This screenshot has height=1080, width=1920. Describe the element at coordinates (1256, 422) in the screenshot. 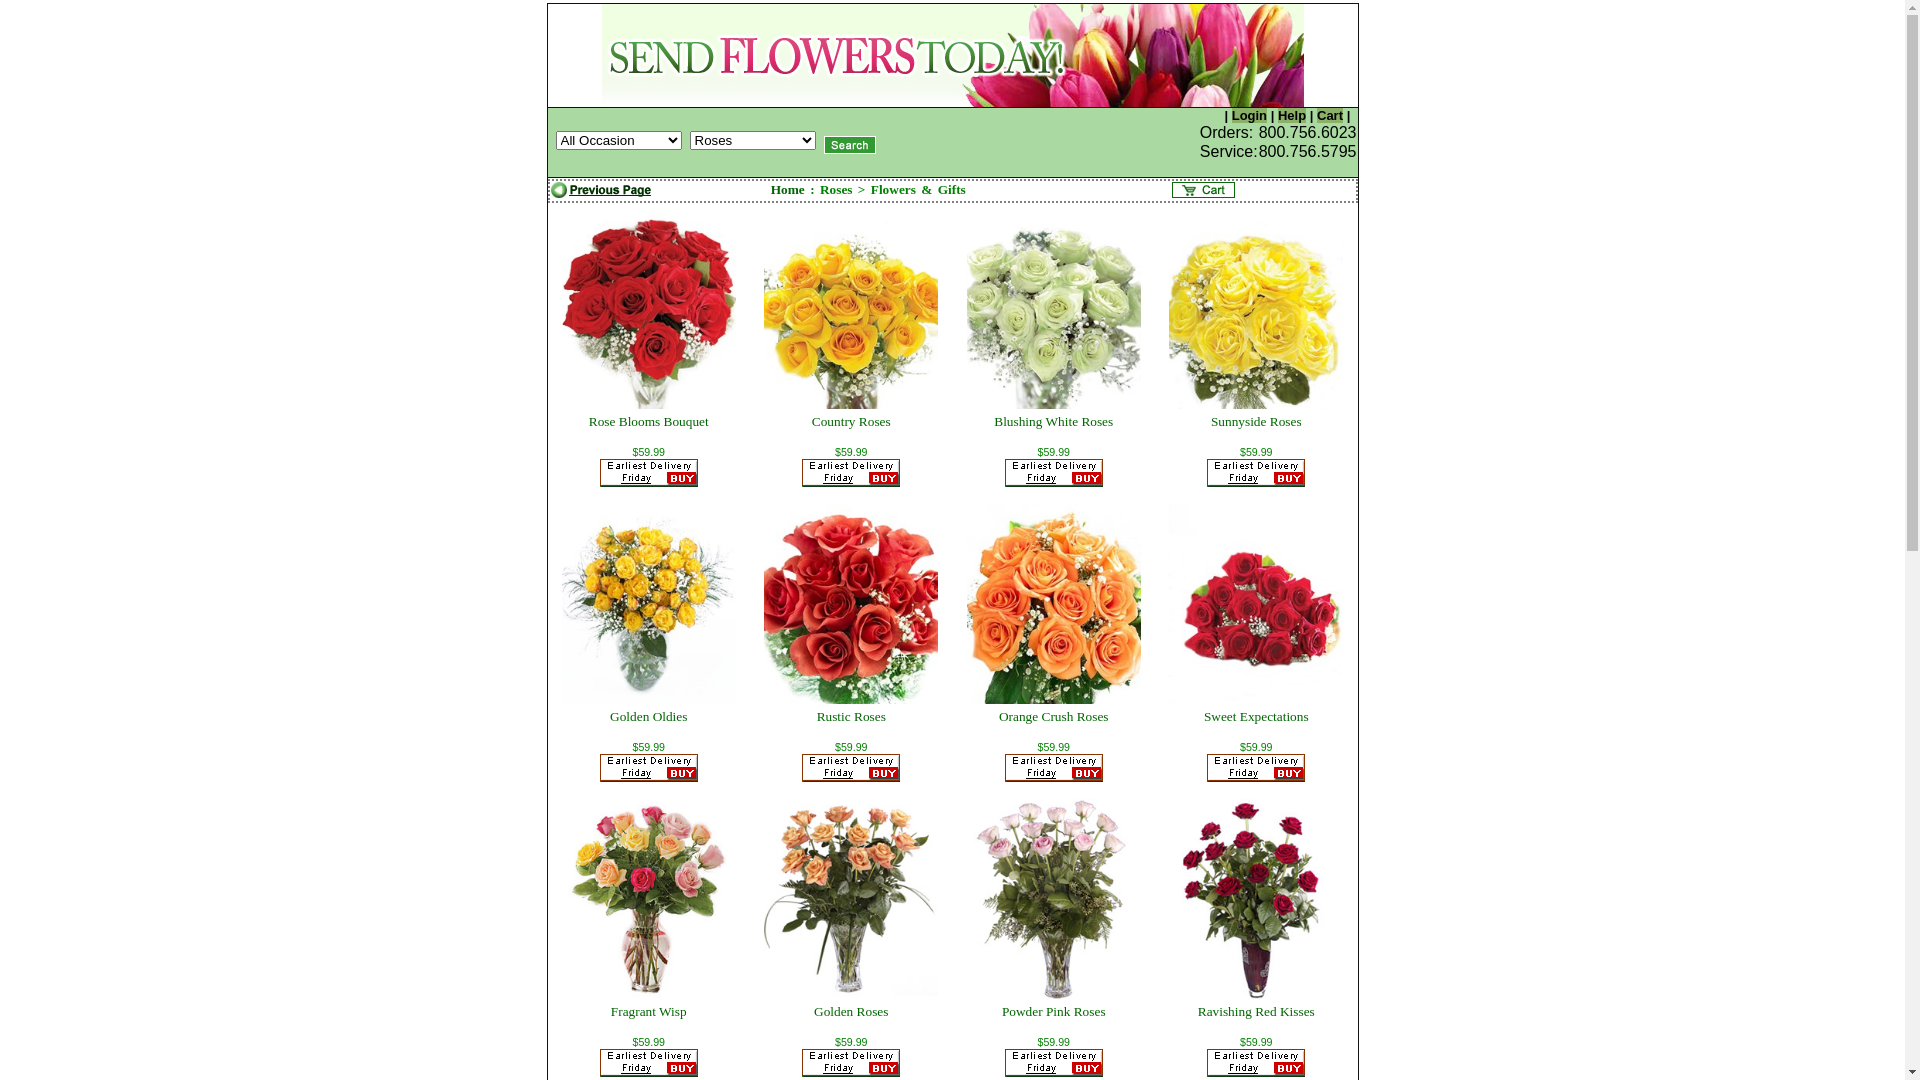

I see `Sunnyside Roses` at that location.